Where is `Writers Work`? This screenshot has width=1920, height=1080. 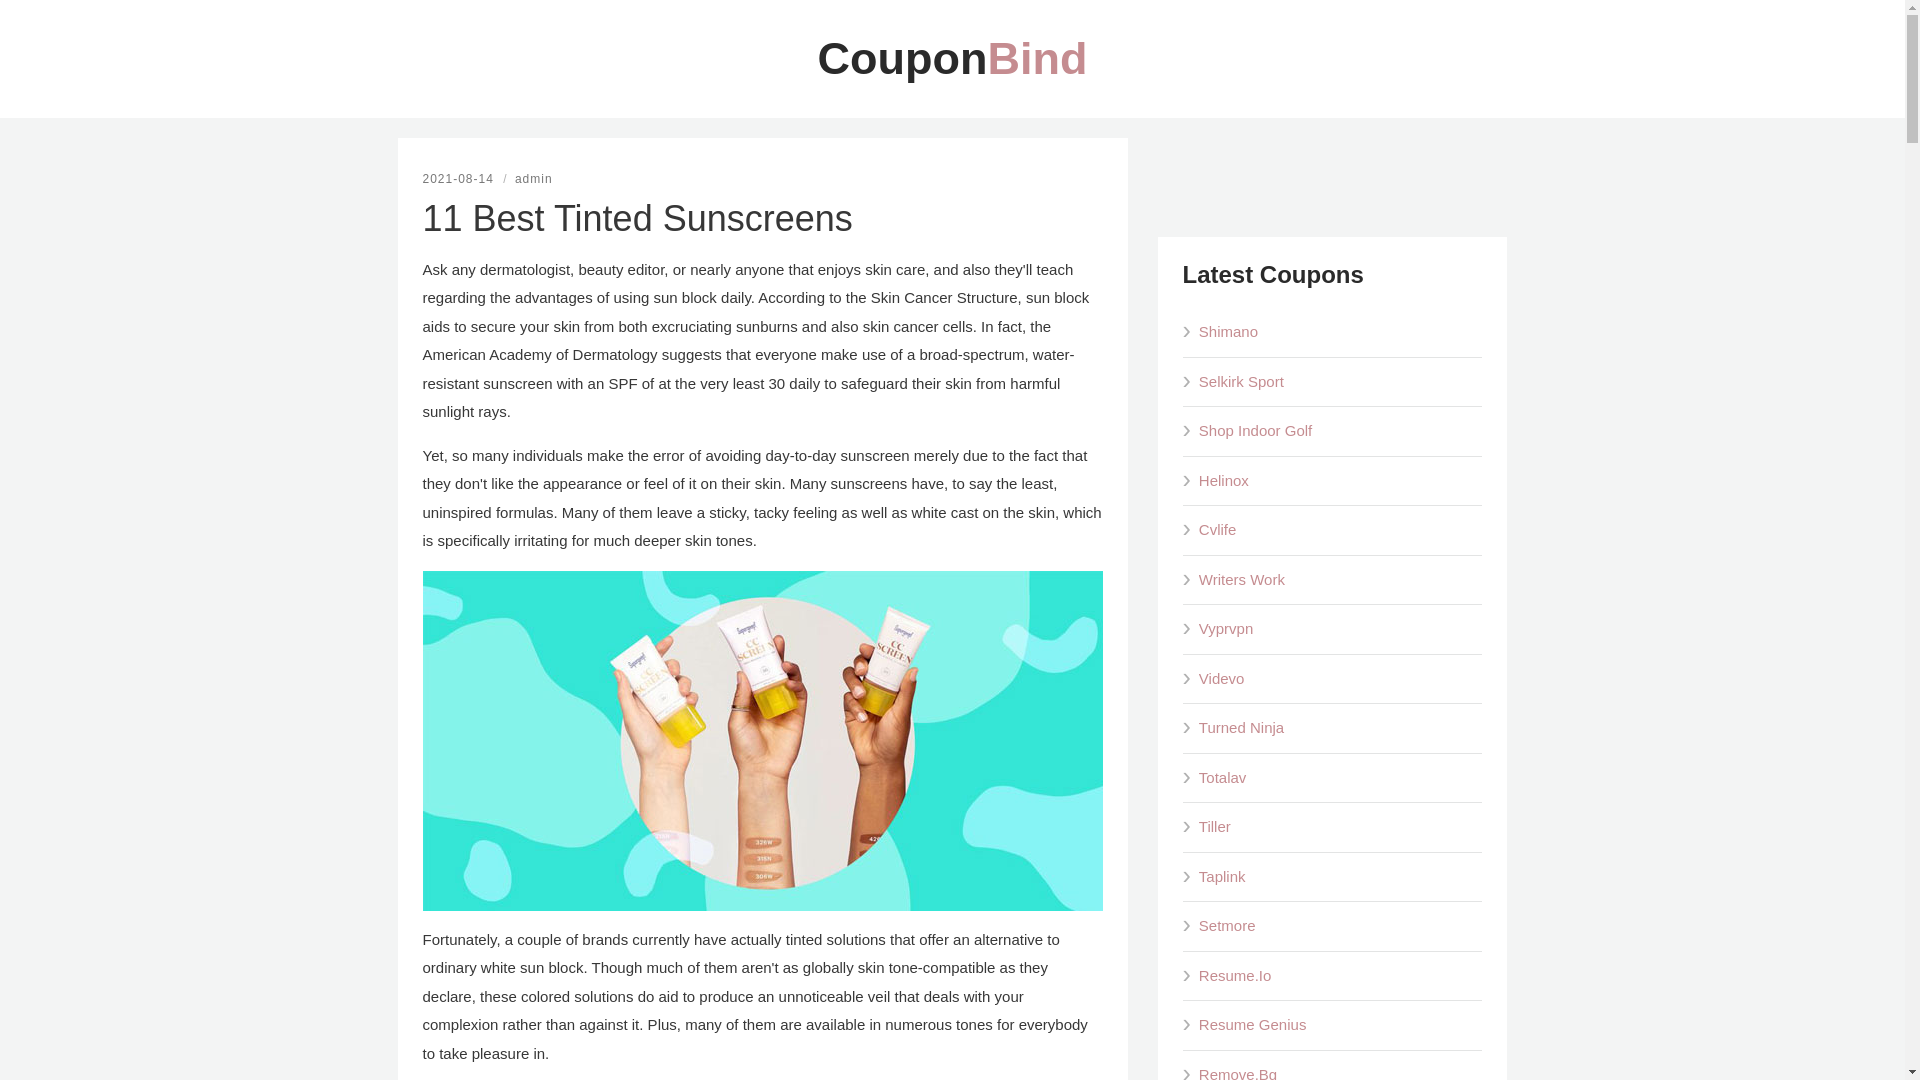
Writers Work is located at coordinates (1340, 580).